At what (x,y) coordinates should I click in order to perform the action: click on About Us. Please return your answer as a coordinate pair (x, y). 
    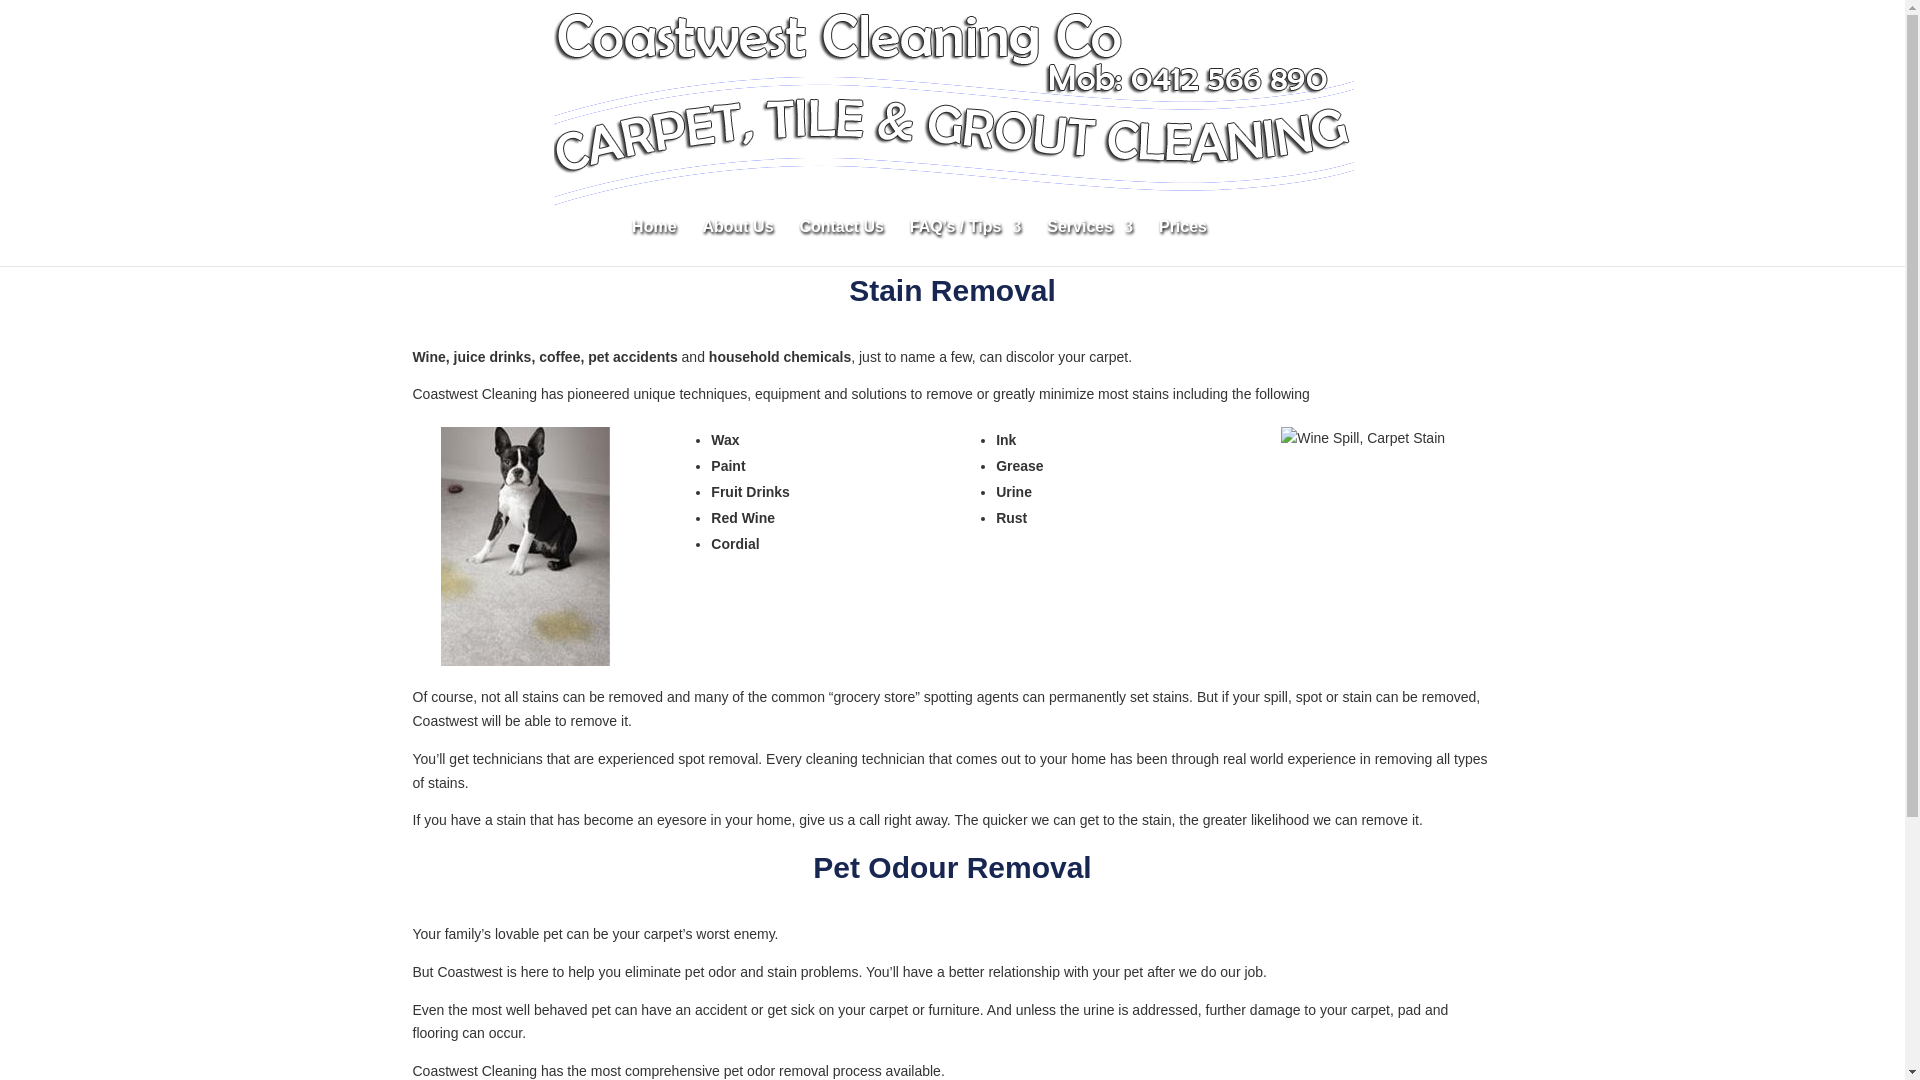
    Looking at the image, I should click on (738, 242).